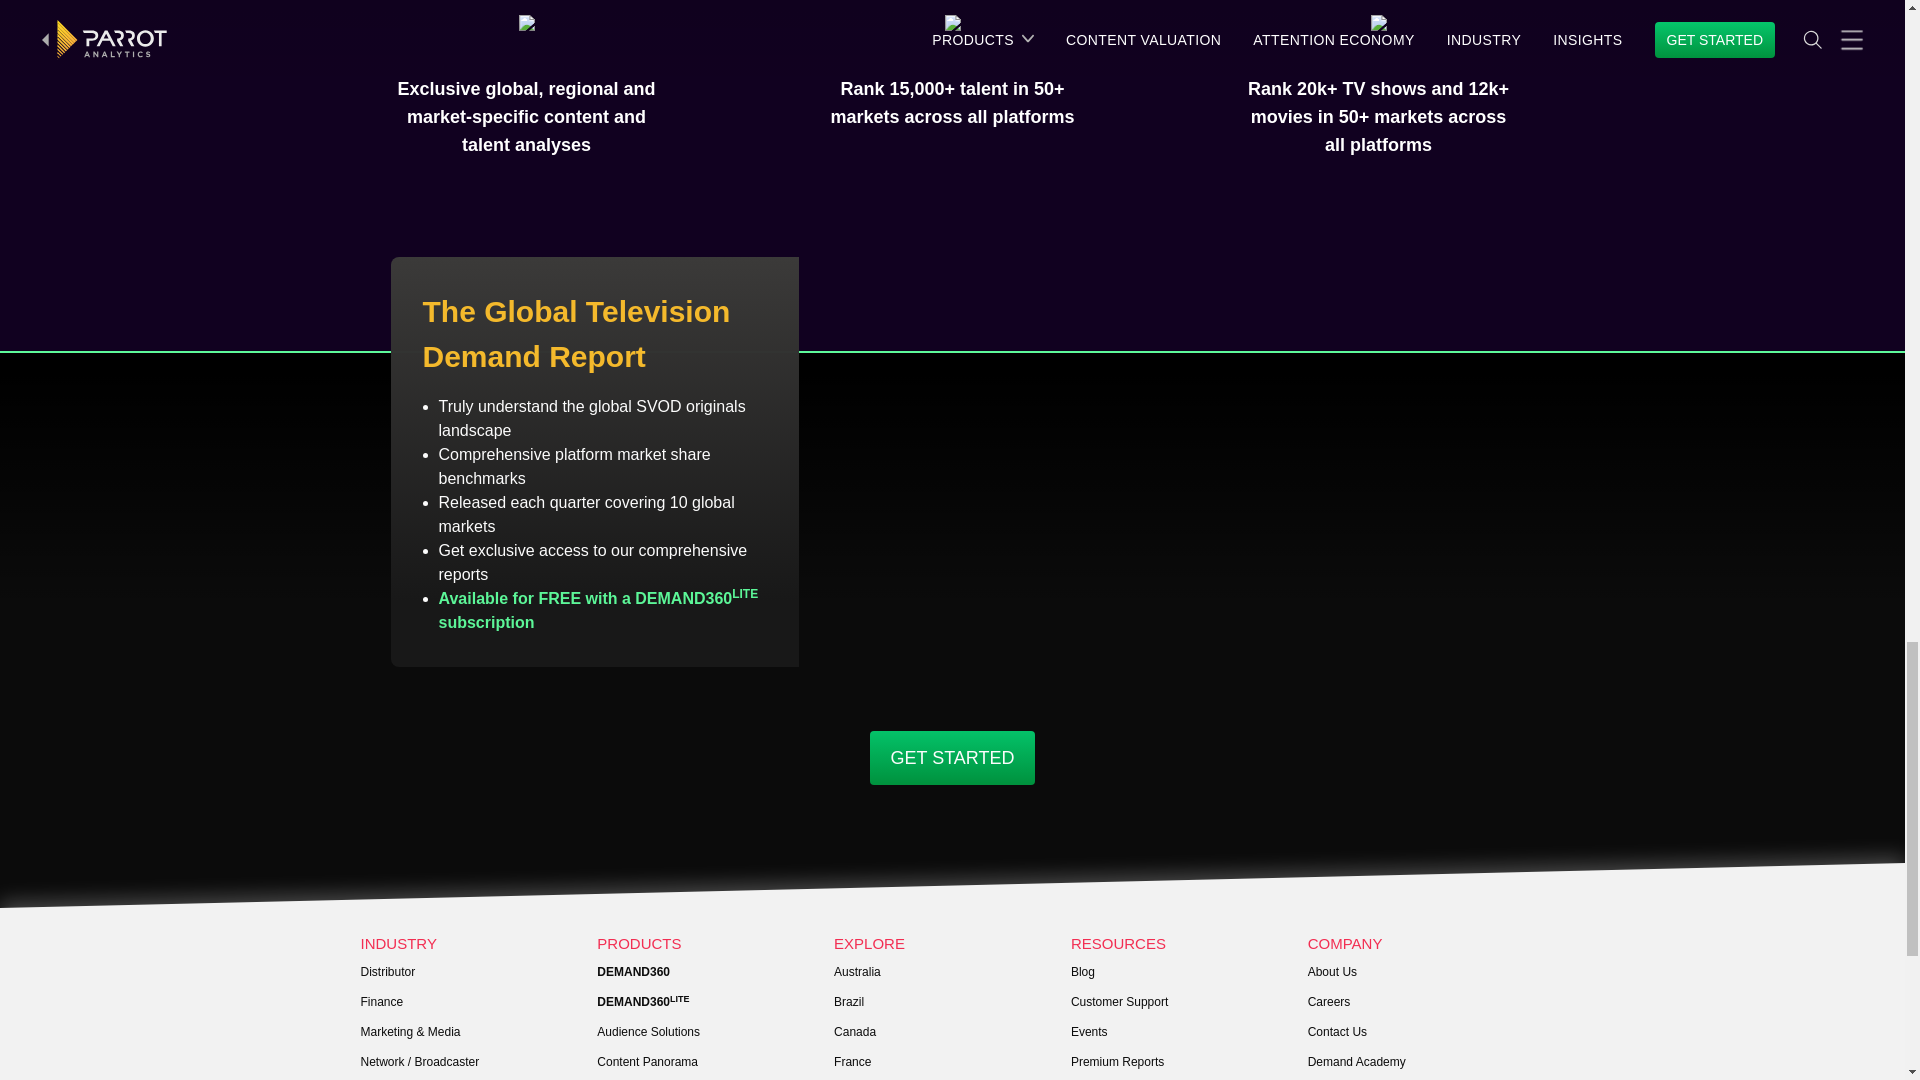 The width and height of the screenshot is (1920, 1080). What do you see at coordinates (715, 1002) in the screenshot?
I see `DEMAND360LITE` at bounding box center [715, 1002].